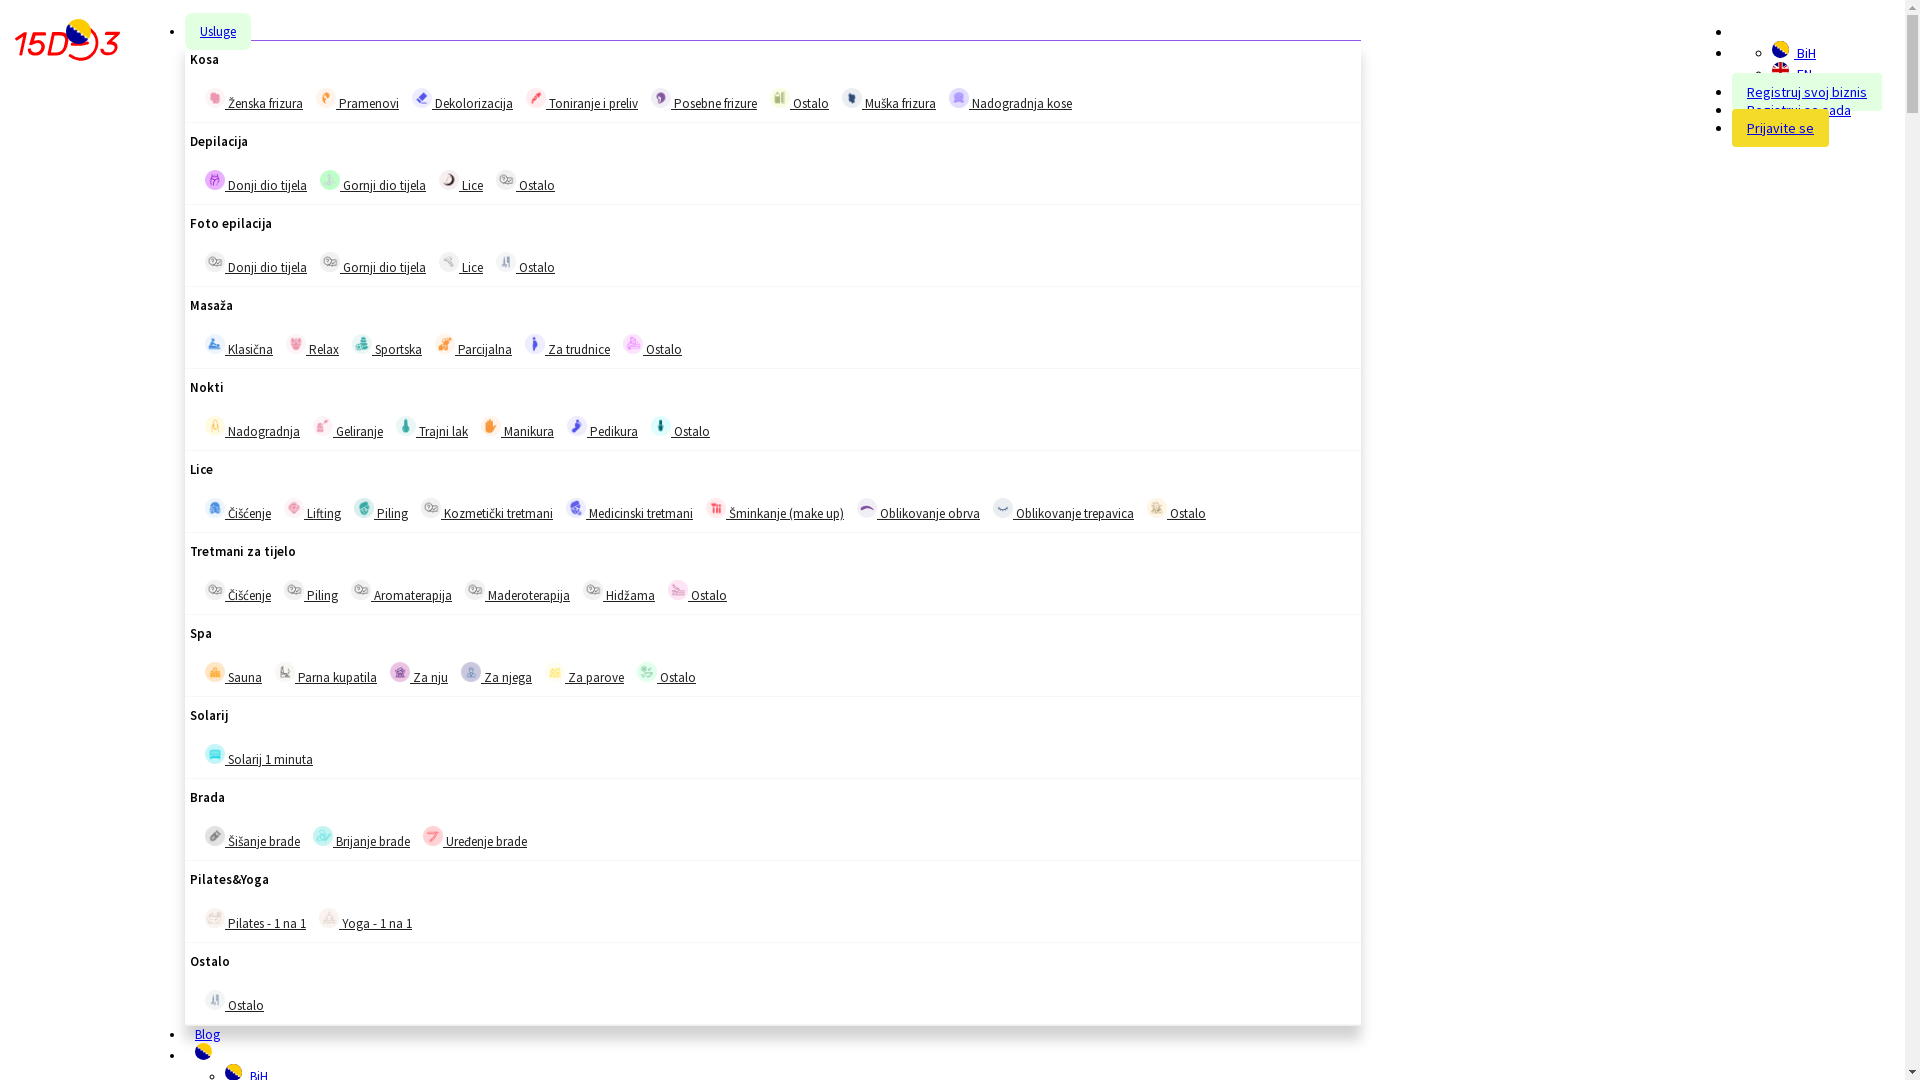 This screenshot has width=1920, height=1080. What do you see at coordinates (362, 838) in the screenshot?
I see `Brijanje brade` at bounding box center [362, 838].